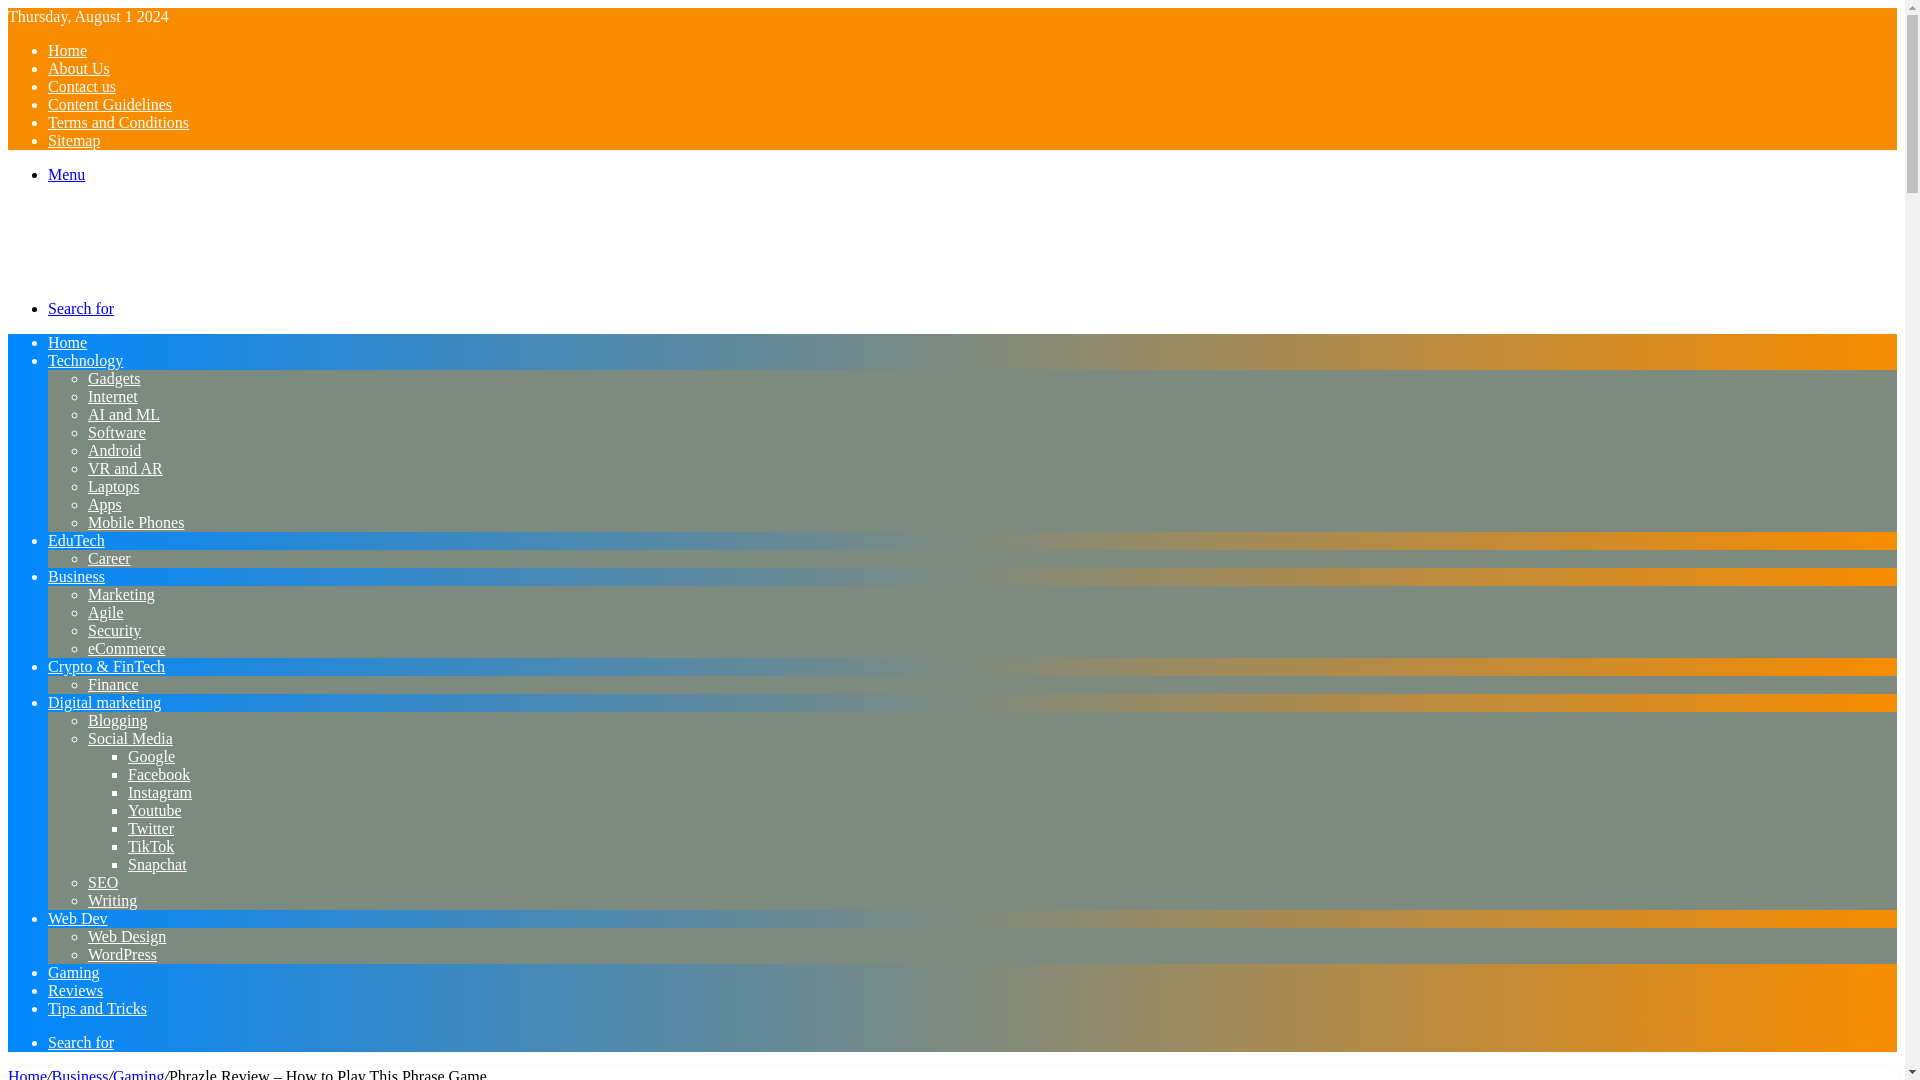 This screenshot has height=1080, width=1920. What do you see at coordinates (102, 882) in the screenshot?
I see `SEO` at bounding box center [102, 882].